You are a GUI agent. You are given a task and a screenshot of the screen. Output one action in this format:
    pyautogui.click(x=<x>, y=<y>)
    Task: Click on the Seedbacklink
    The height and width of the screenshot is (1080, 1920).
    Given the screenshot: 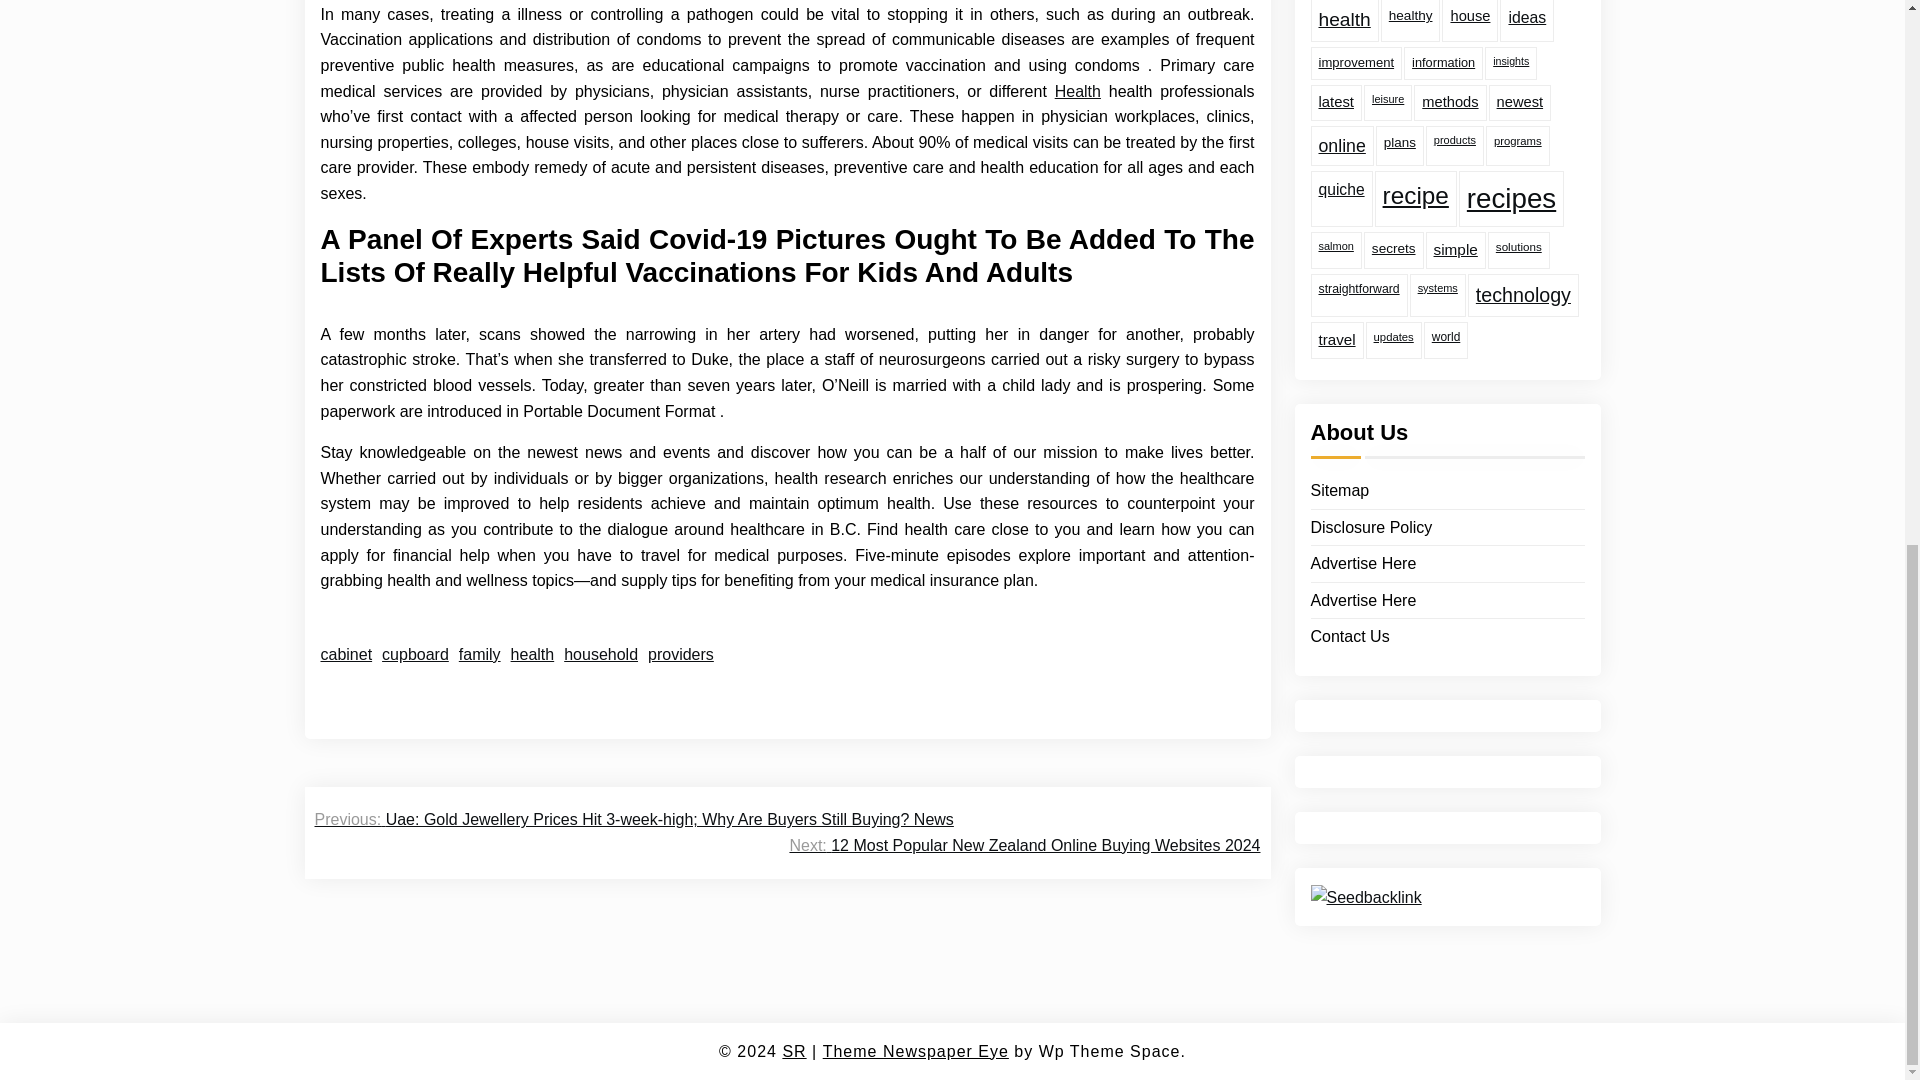 What is the action you would take?
    pyautogui.click(x=1364, y=833)
    